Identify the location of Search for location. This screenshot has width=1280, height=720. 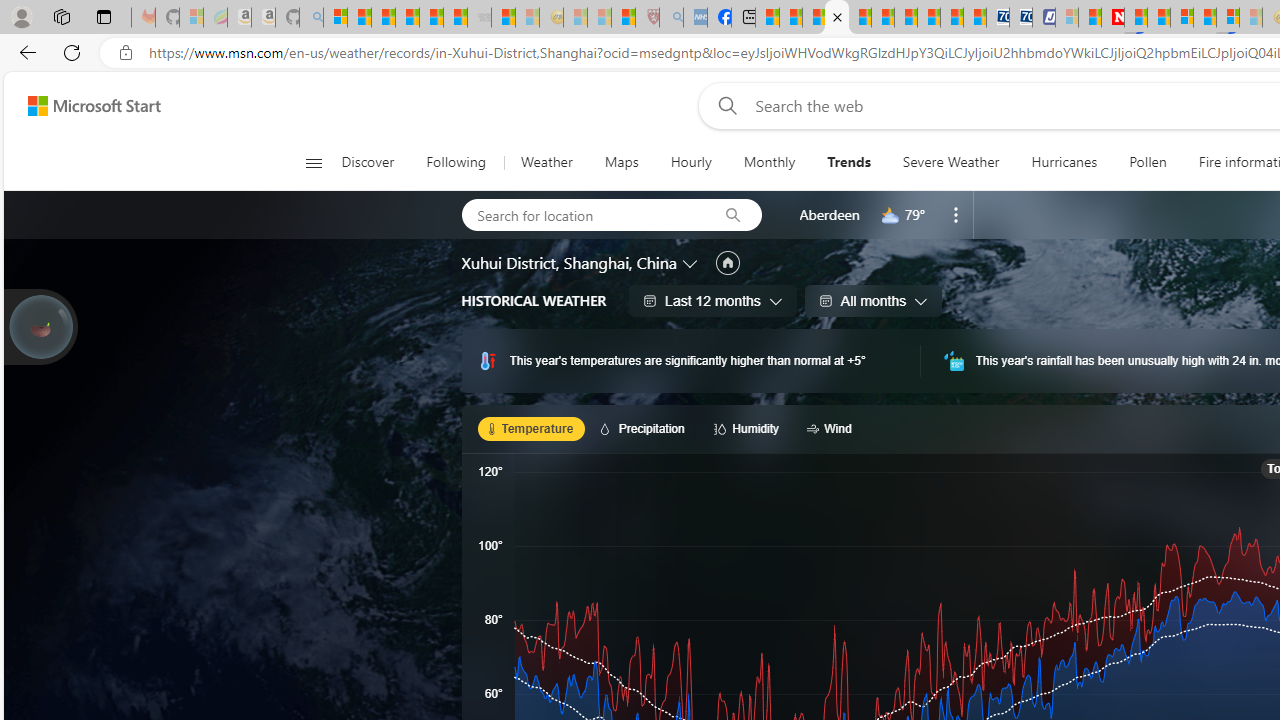
(582, 214).